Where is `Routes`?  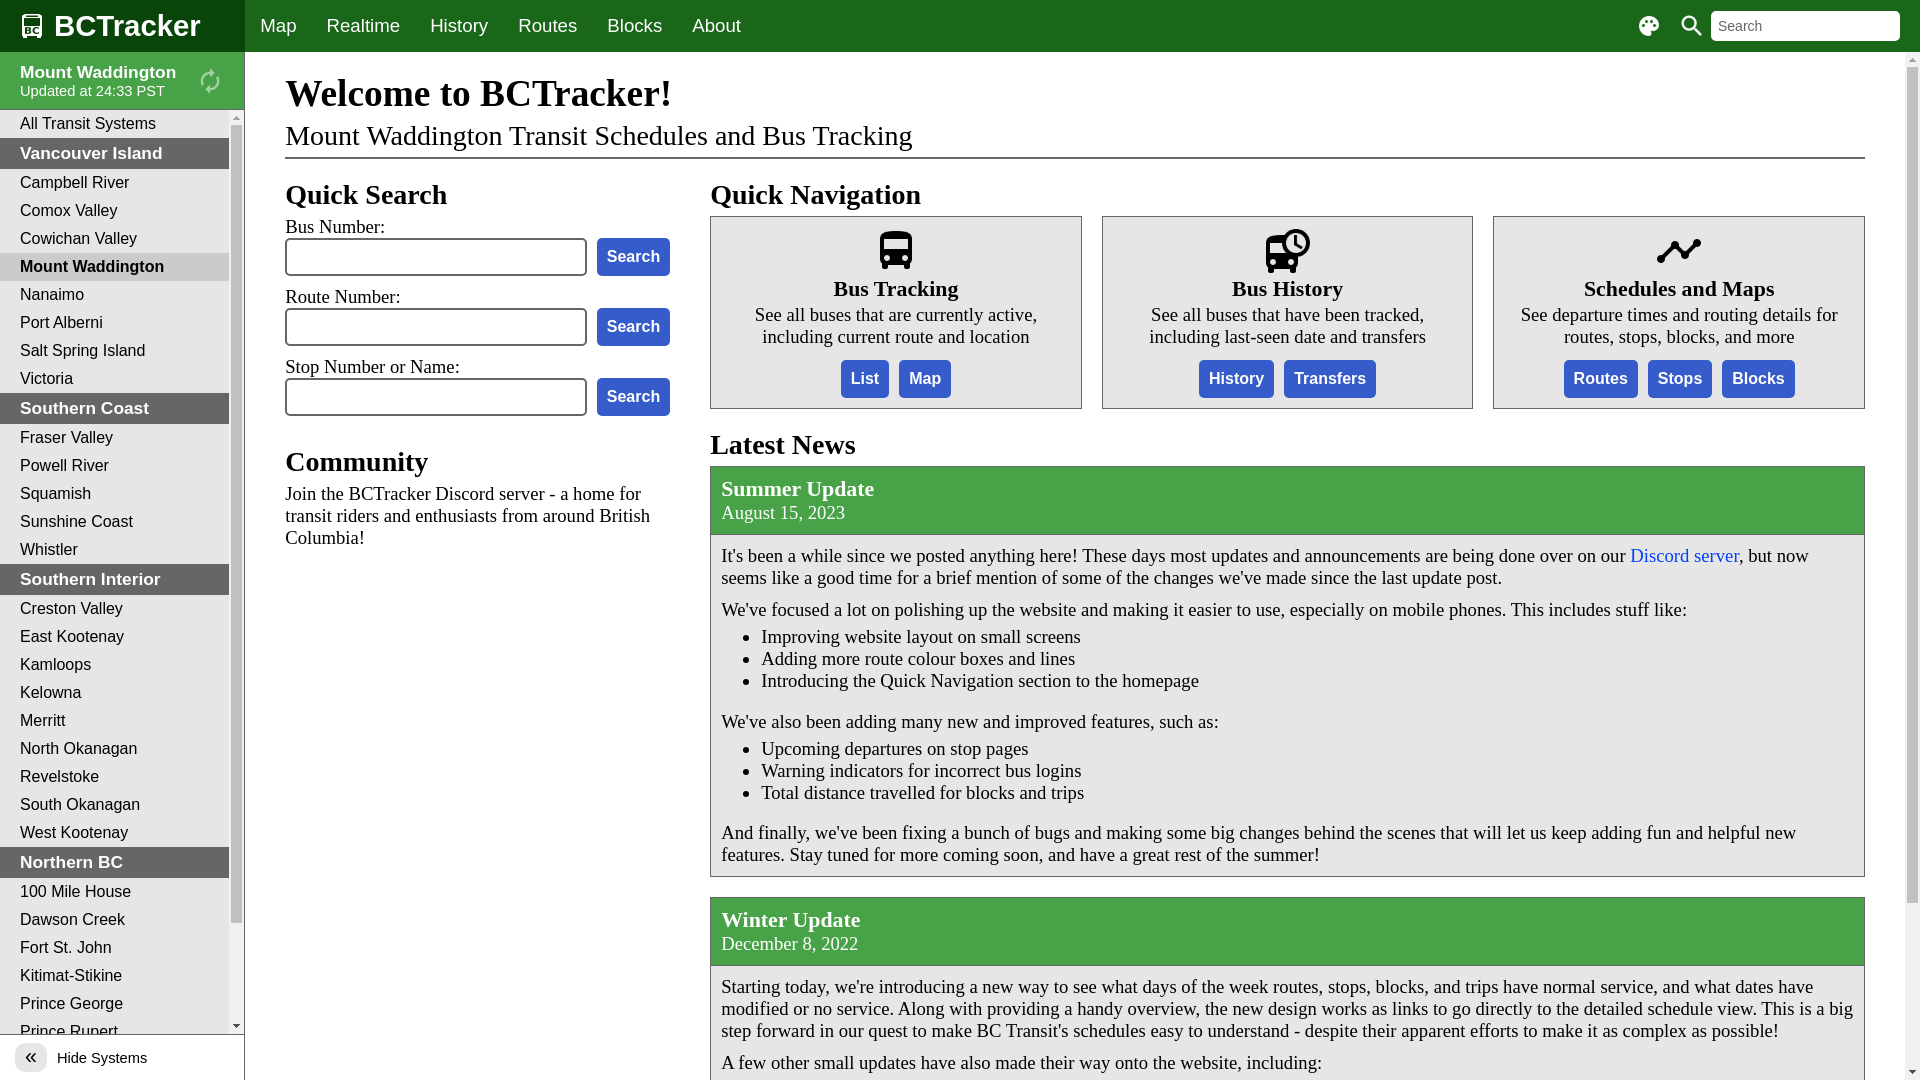 Routes is located at coordinates (548, 26).